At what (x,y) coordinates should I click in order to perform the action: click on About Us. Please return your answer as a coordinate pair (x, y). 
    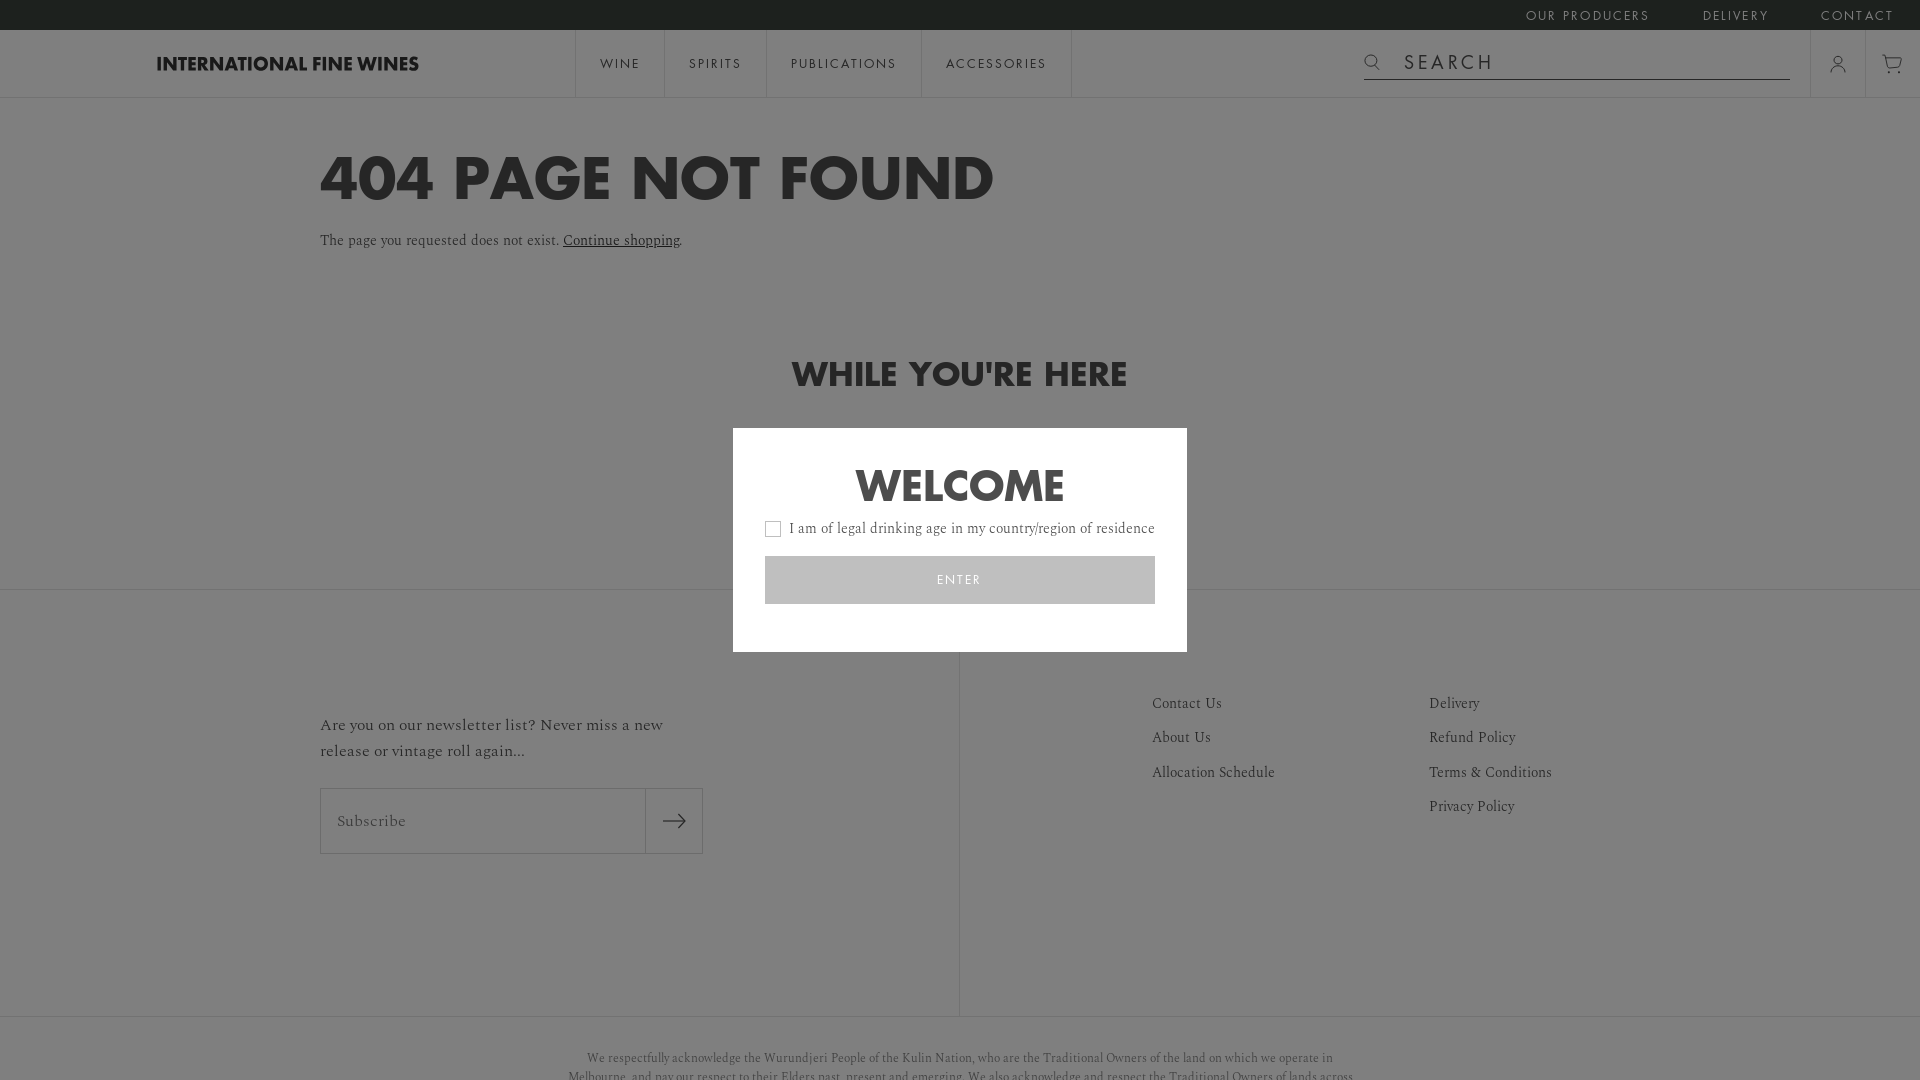
    Looking at the image, I should click on (1214, 738).